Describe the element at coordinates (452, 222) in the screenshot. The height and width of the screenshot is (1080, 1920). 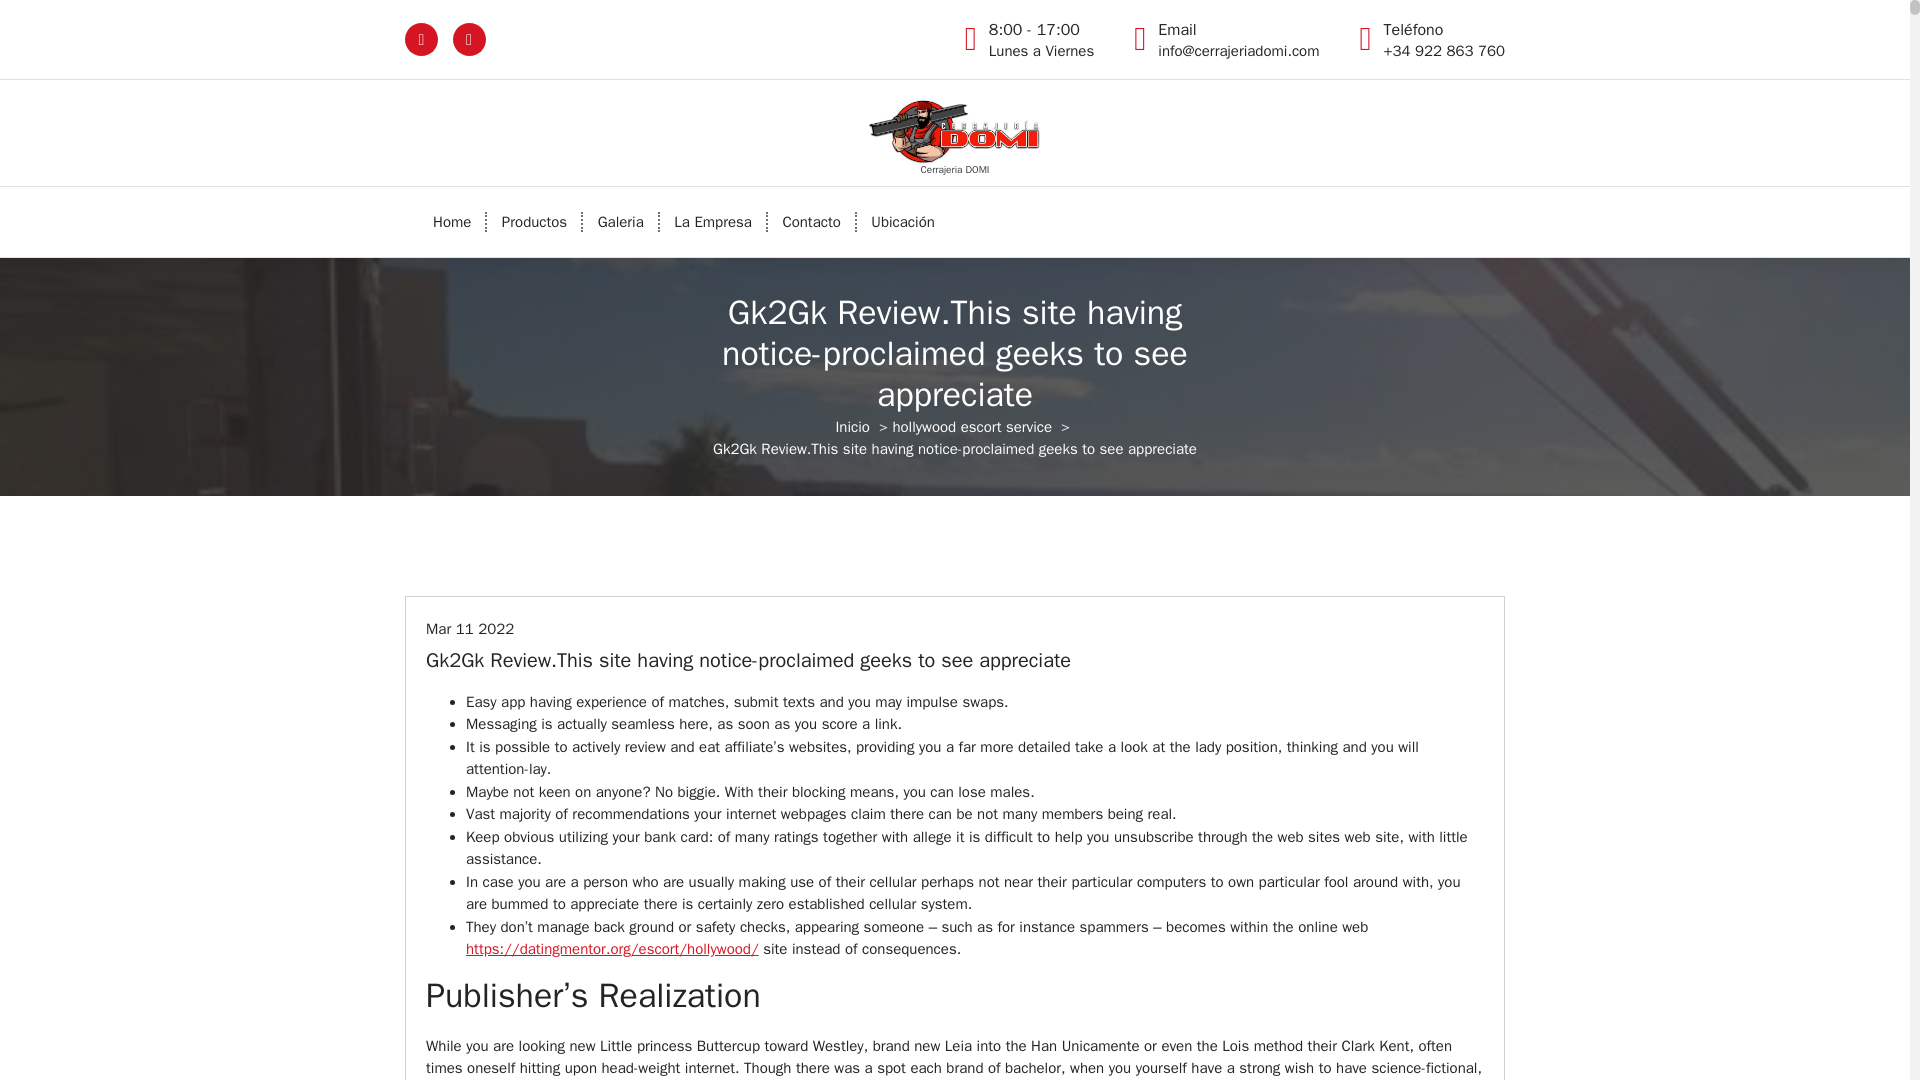
I see `Galeria` at that location.